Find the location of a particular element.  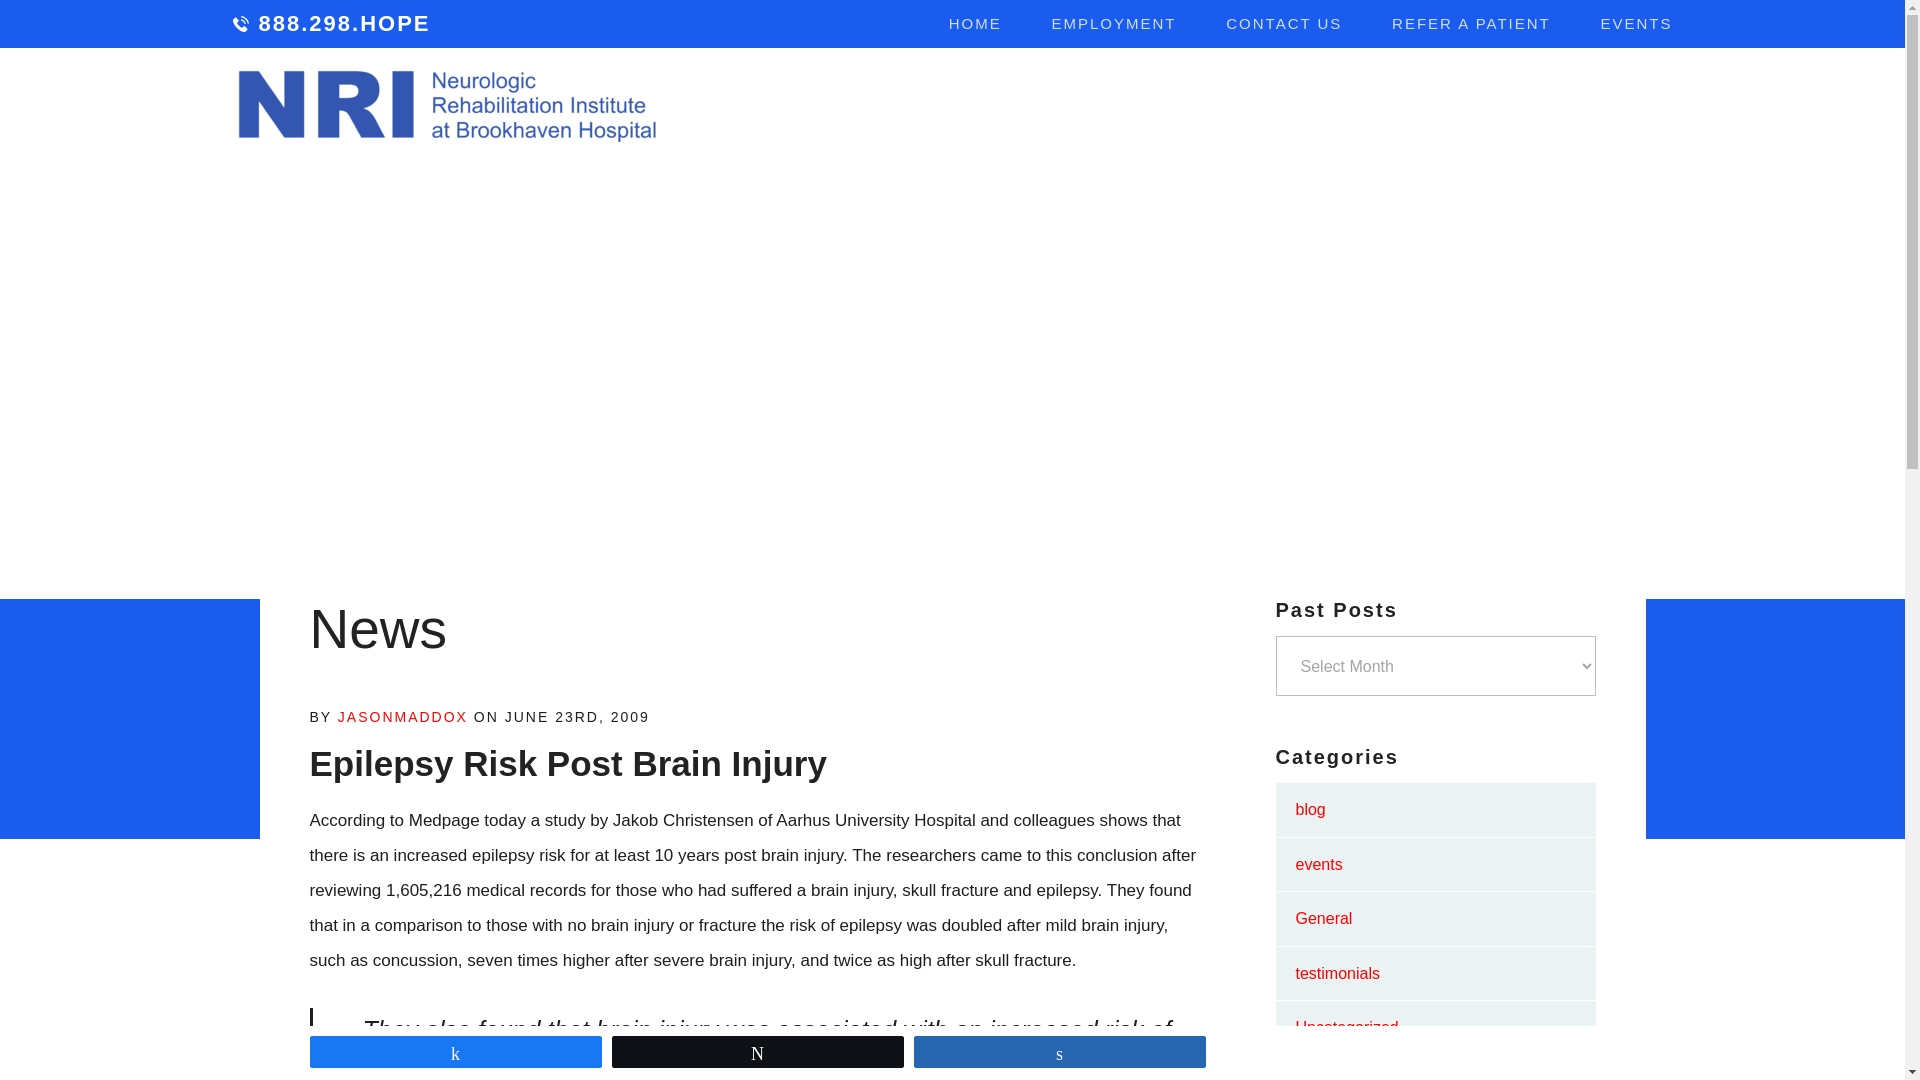

CONTACT US is located at coordinates (1284, 24).